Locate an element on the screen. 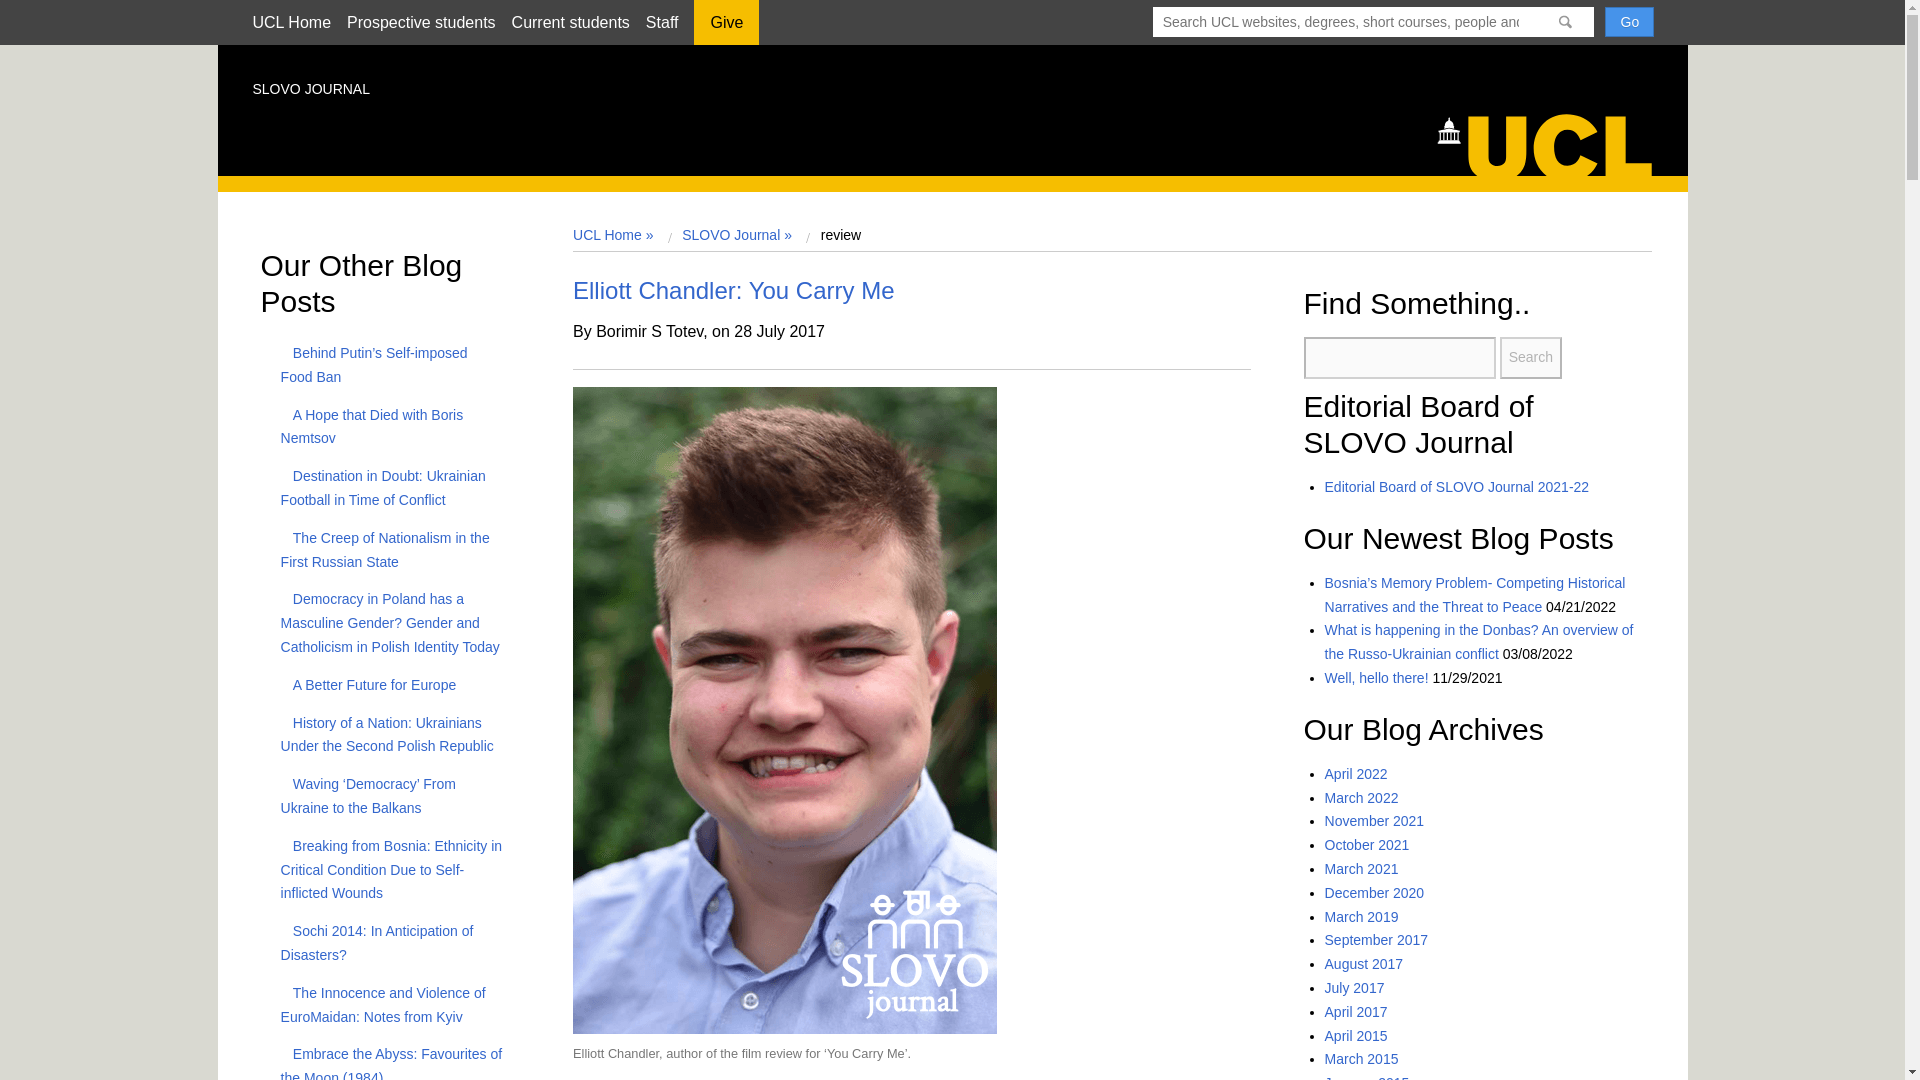 The image size is (1920, 1080). Give is located at coordinates (726, 29).